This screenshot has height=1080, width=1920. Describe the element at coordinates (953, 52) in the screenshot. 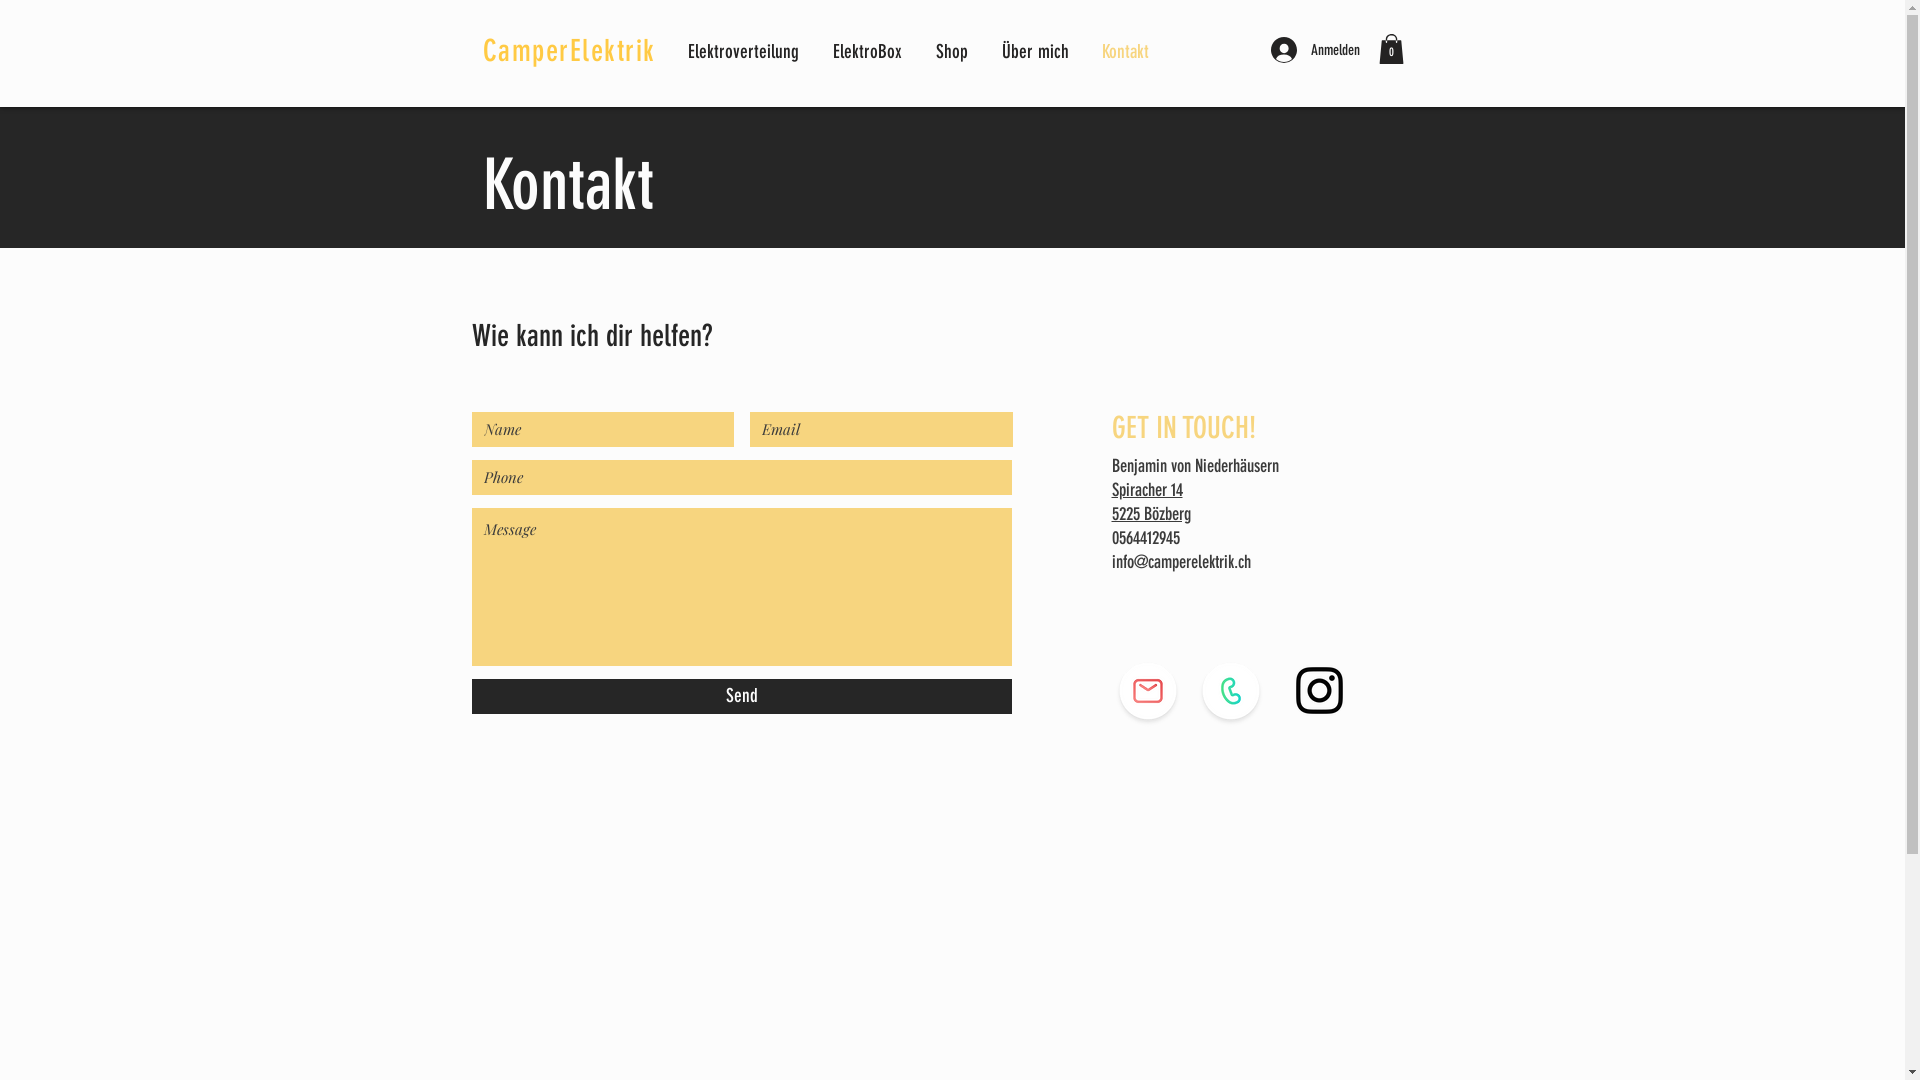

I see `Shop` at that location.